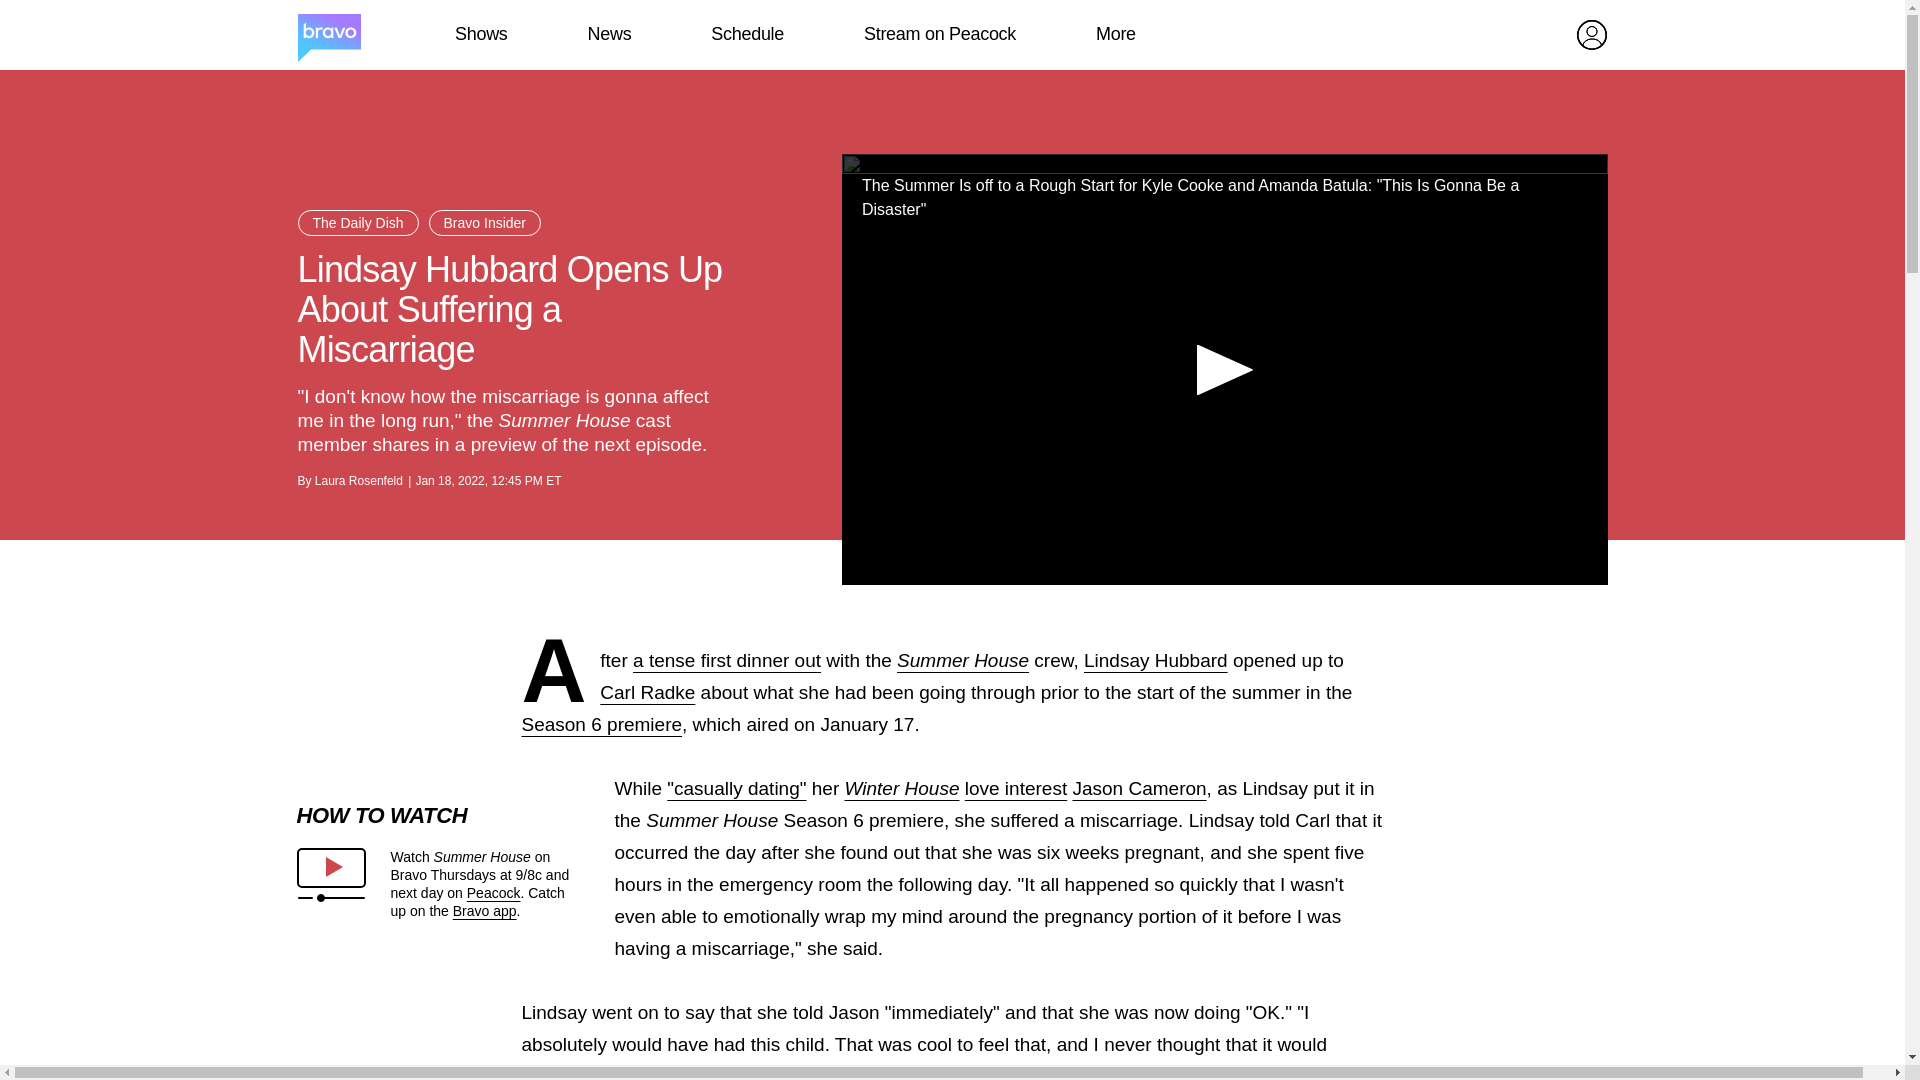 Image resolution: width=1920 pixels, height=1080 pixels. I want to click on More, so click(1116, 34).